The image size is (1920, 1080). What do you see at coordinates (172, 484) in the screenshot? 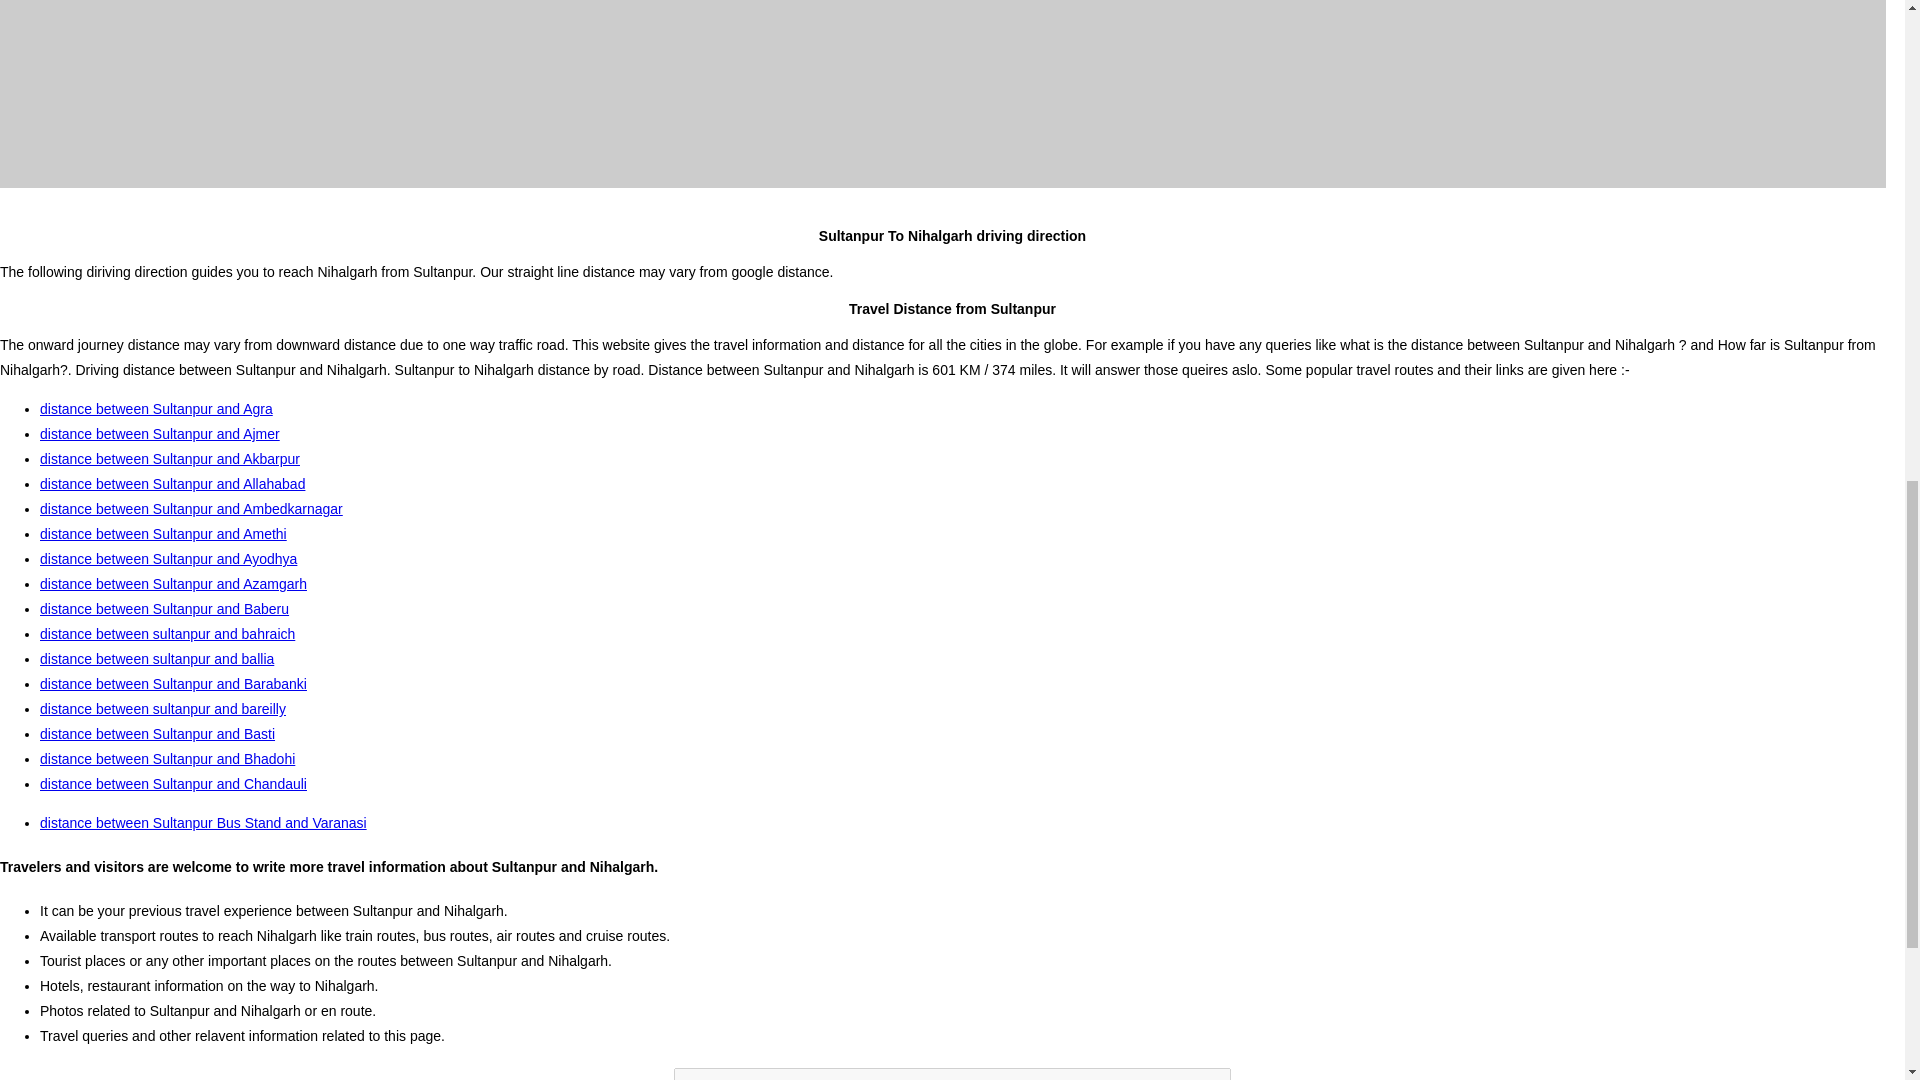
I see `distance between Sultanpur and Allahabad` at bounding box center [172, 484].